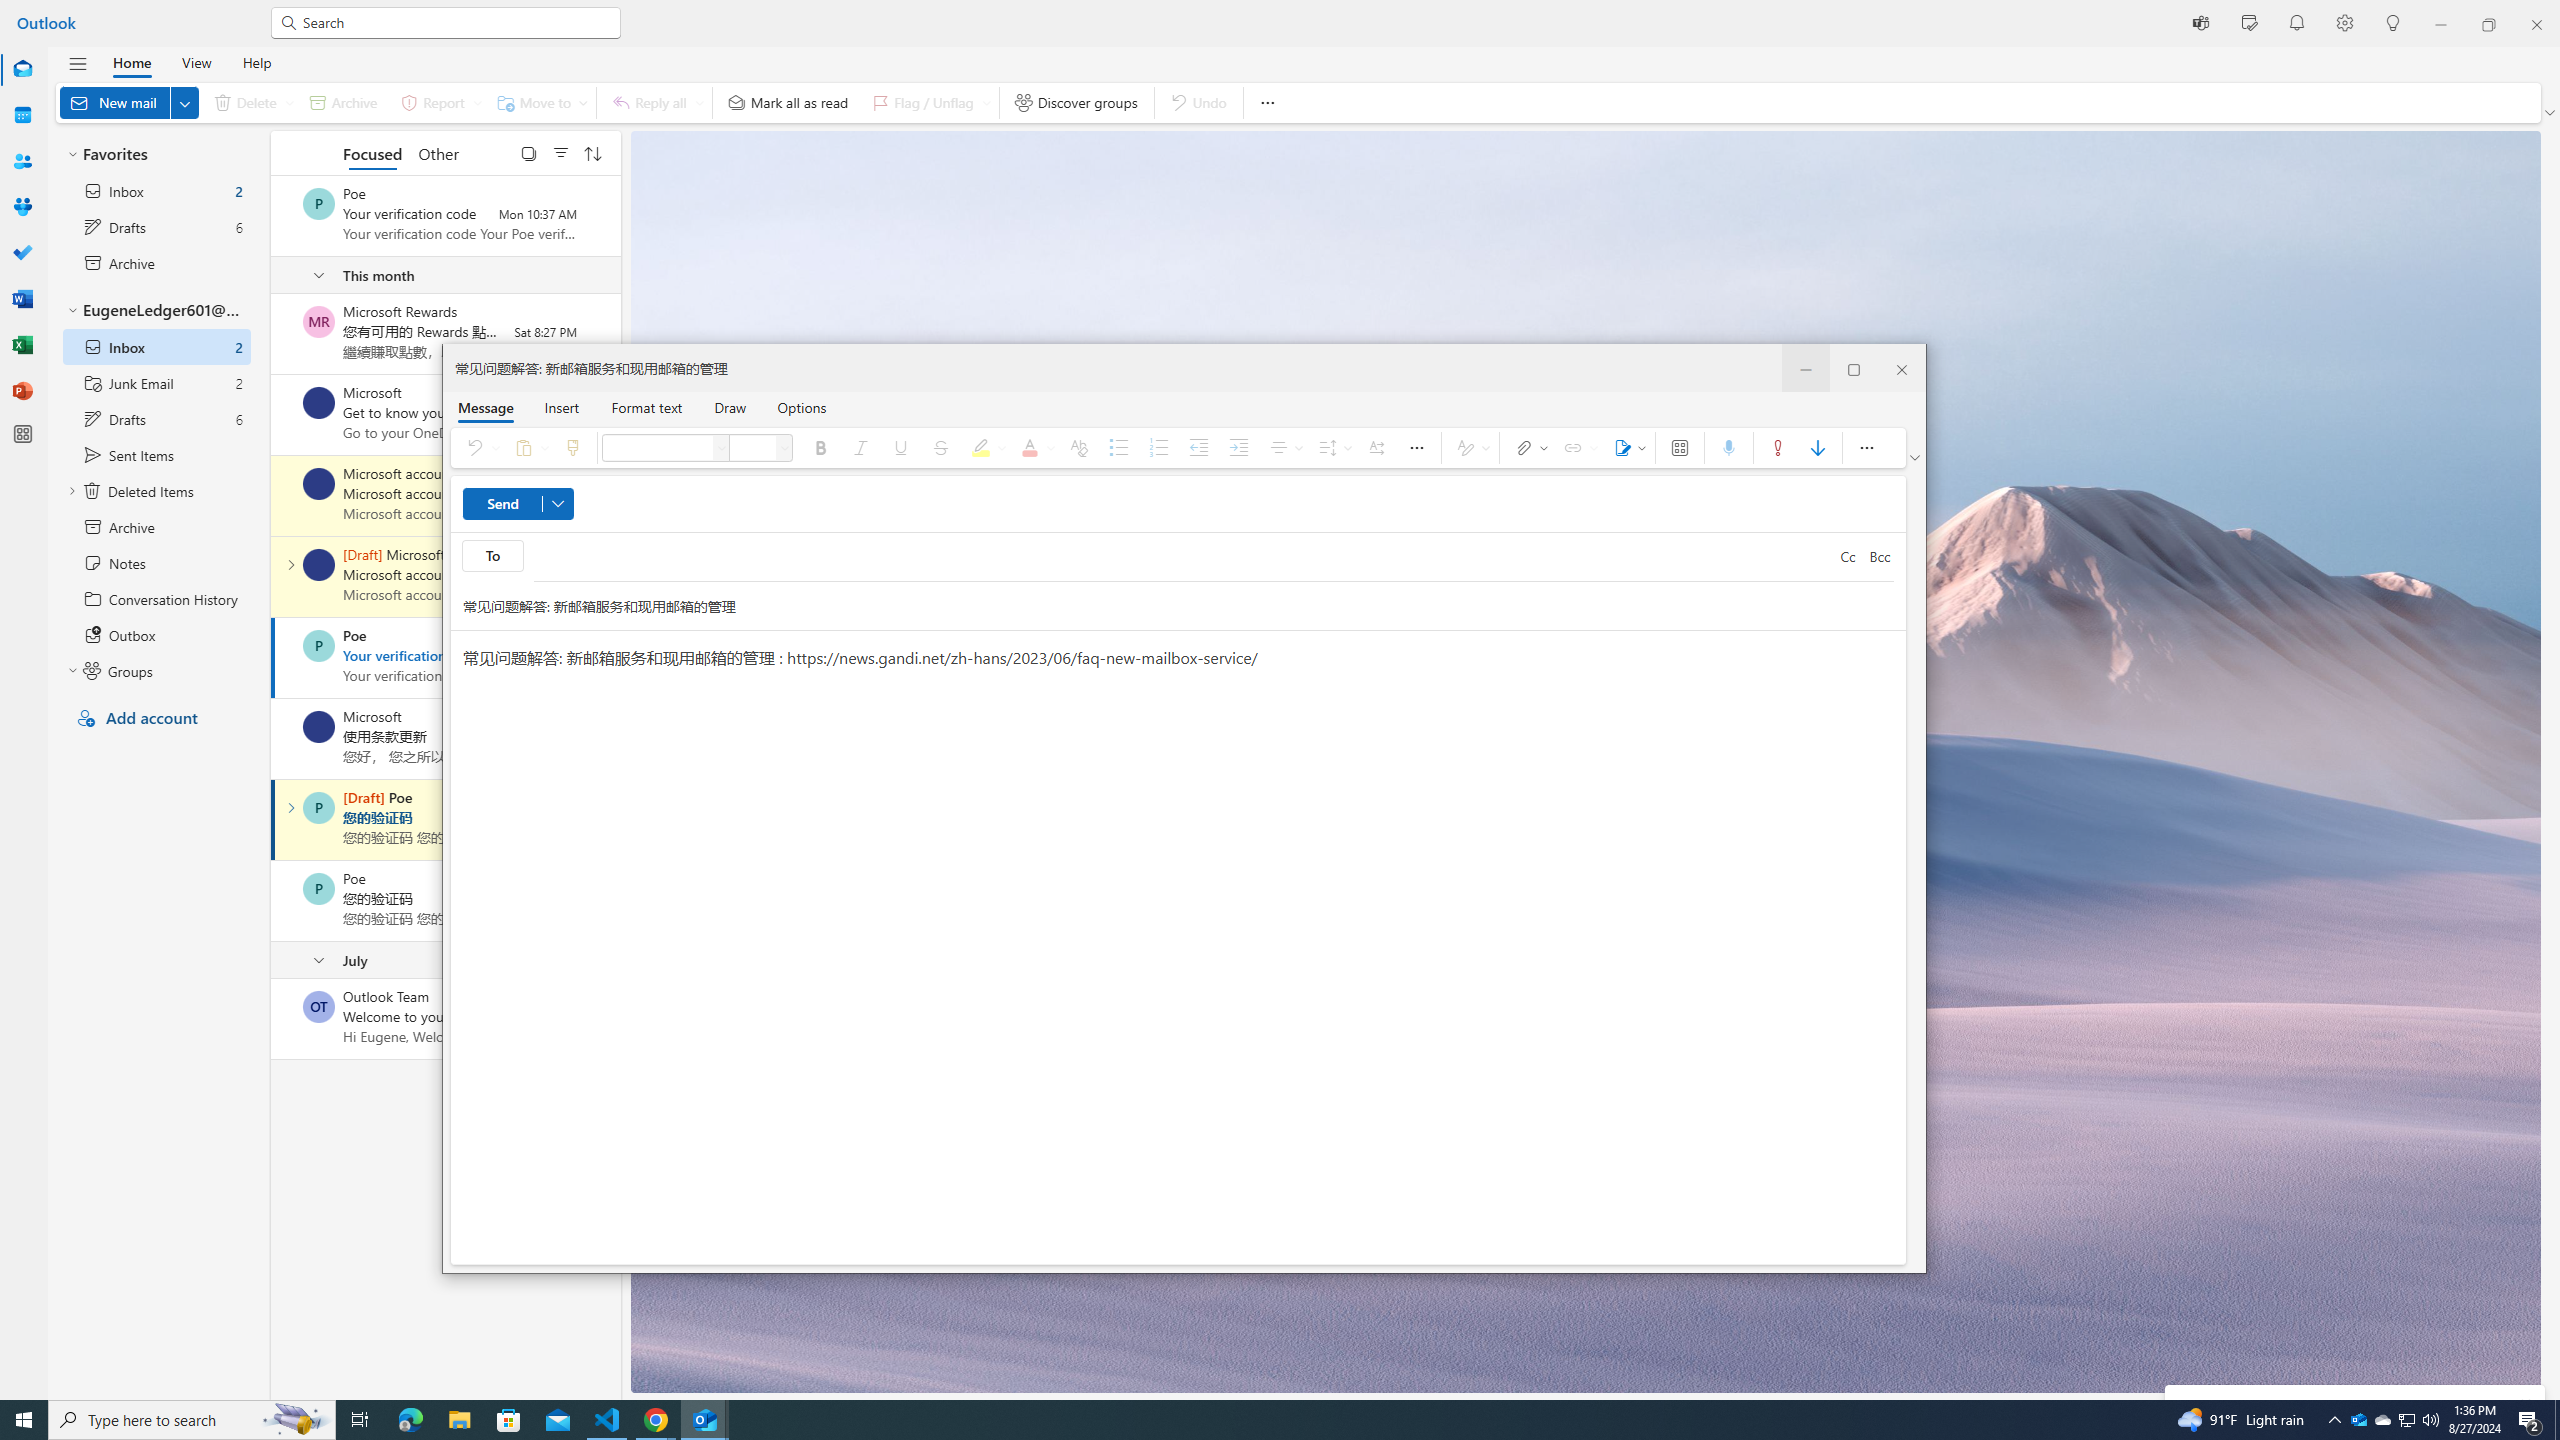  Describe the element at coordinates (374, 152) in the screenshot. I see `Focused` at that location.